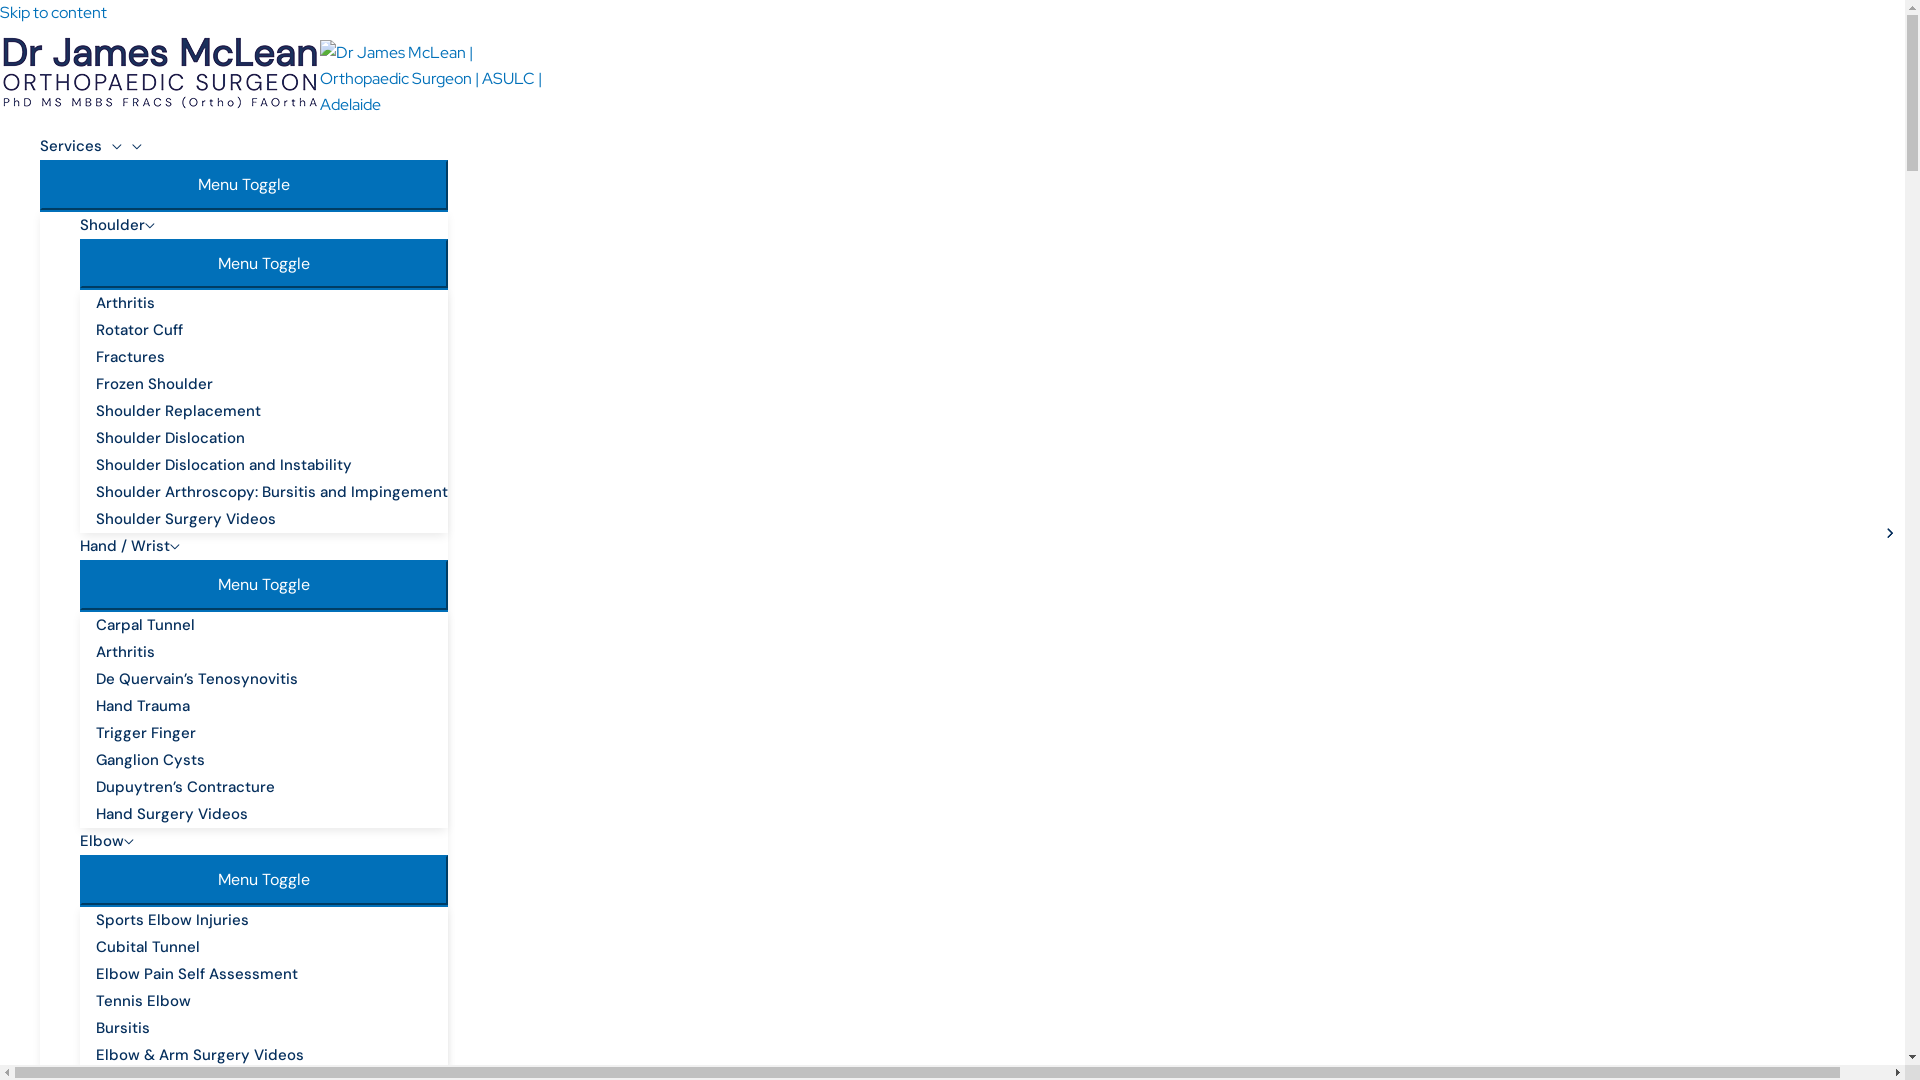 Image resolution: width=1920 pixels, height=1080 pixels. What do you see at coordinates (264, 226) in the screenshot?
I see `Shoulder` at bounding box center [264, 226].